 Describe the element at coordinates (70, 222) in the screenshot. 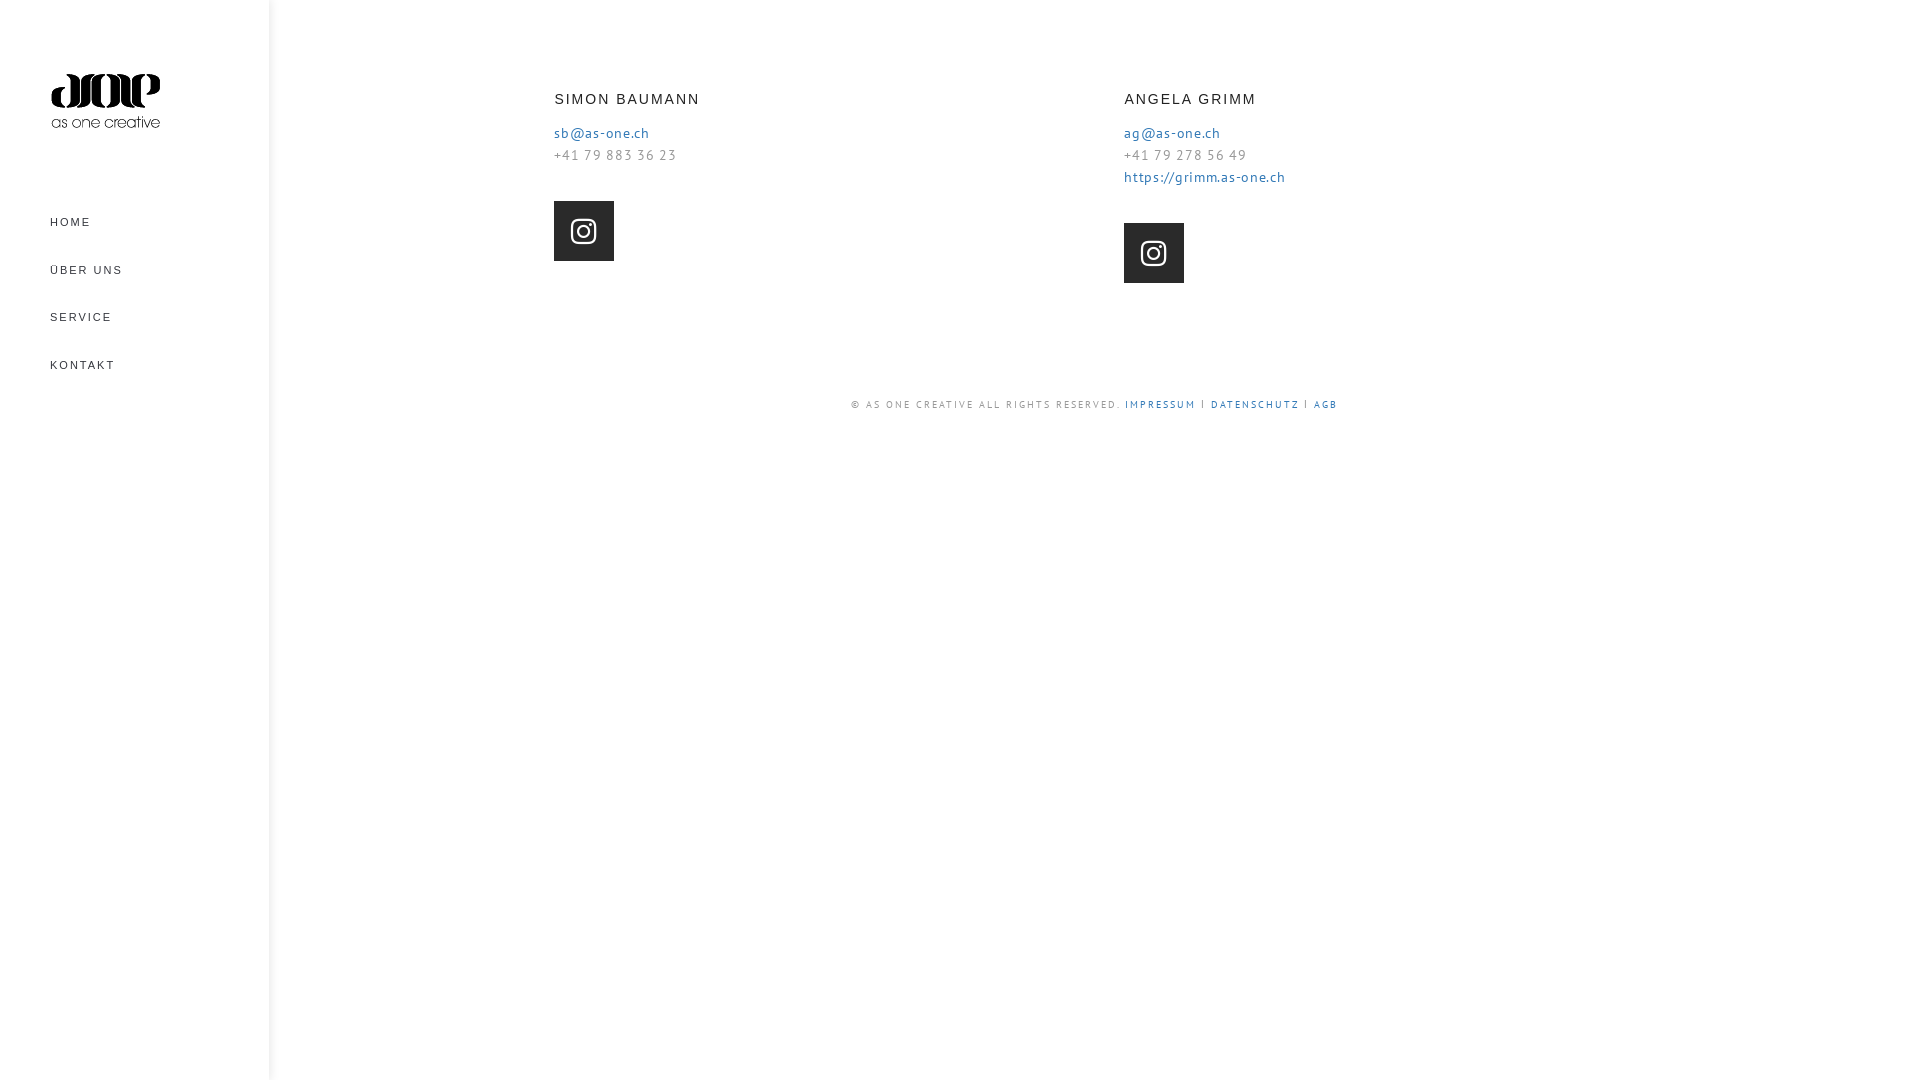

I see `HOME` at that location.